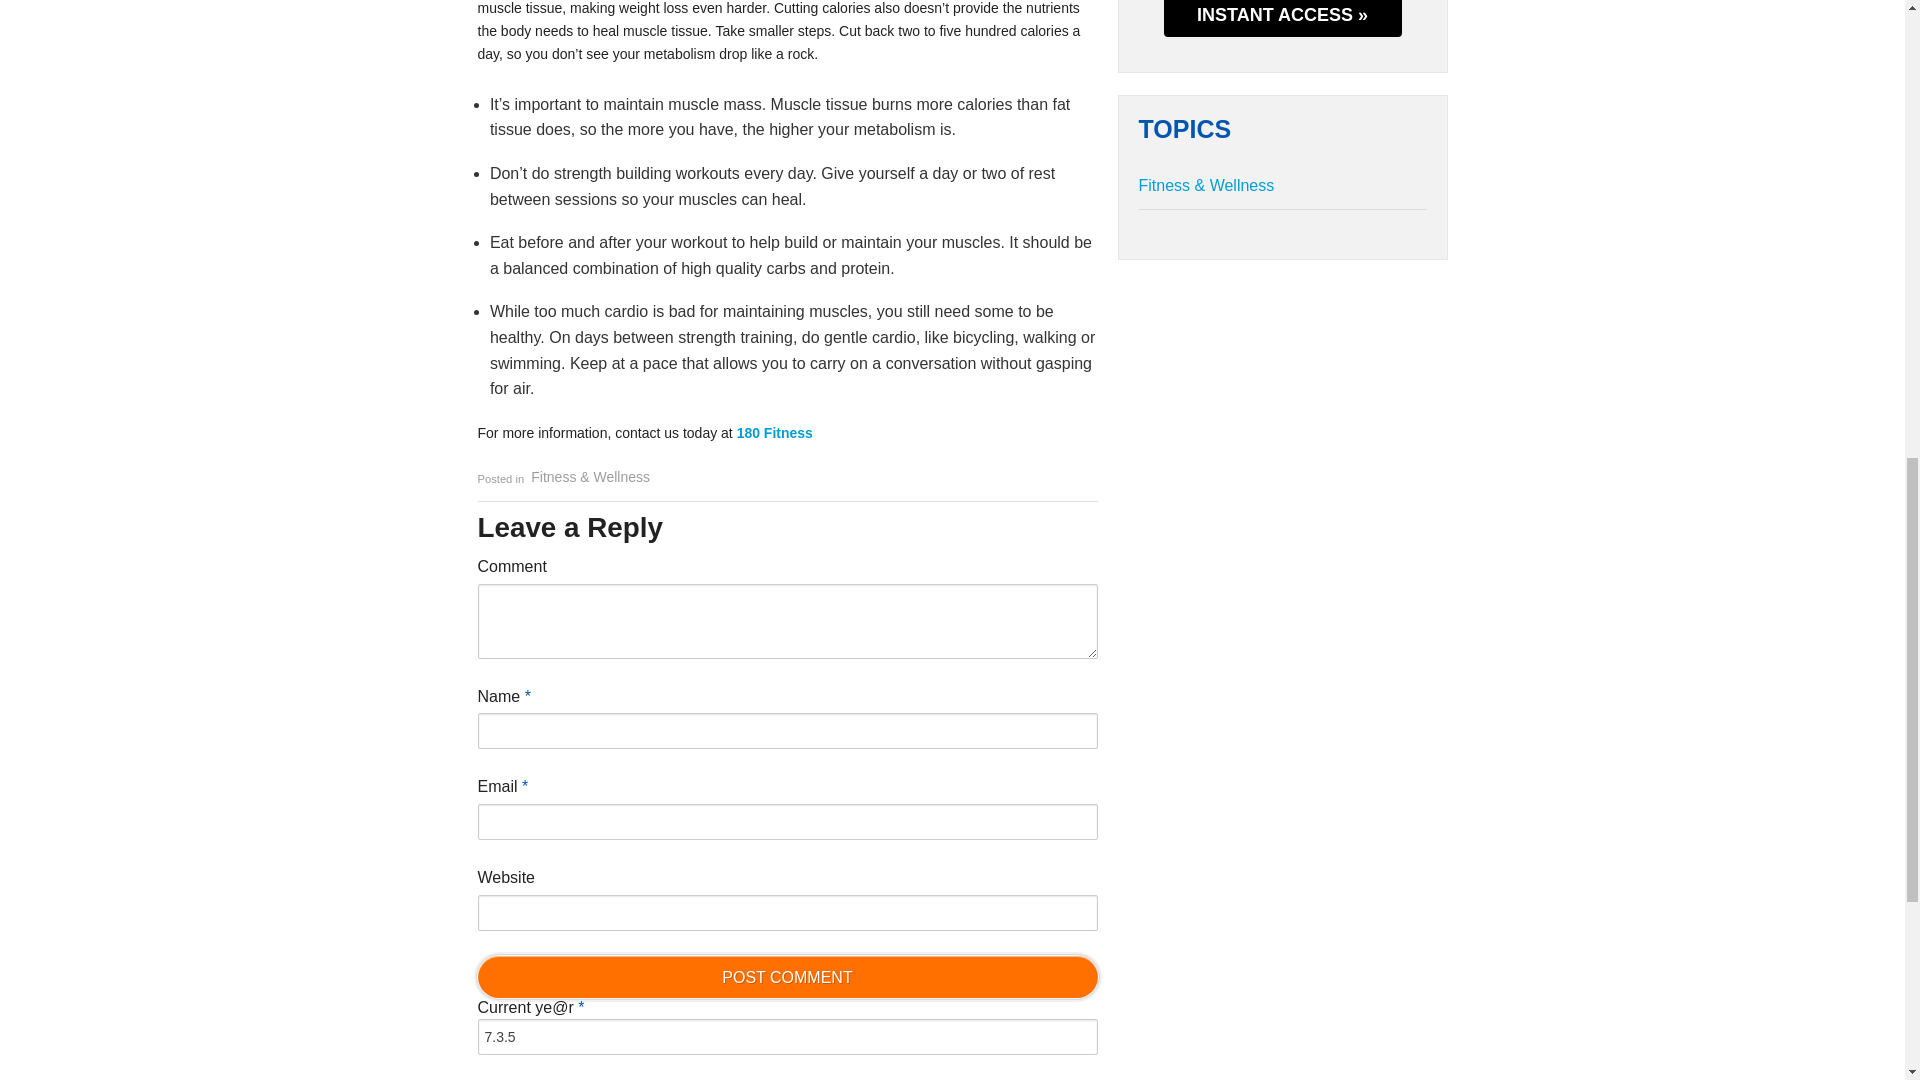 The image size is (1920, 1080). I want to click on 7.3.5, so click(788, 1037).